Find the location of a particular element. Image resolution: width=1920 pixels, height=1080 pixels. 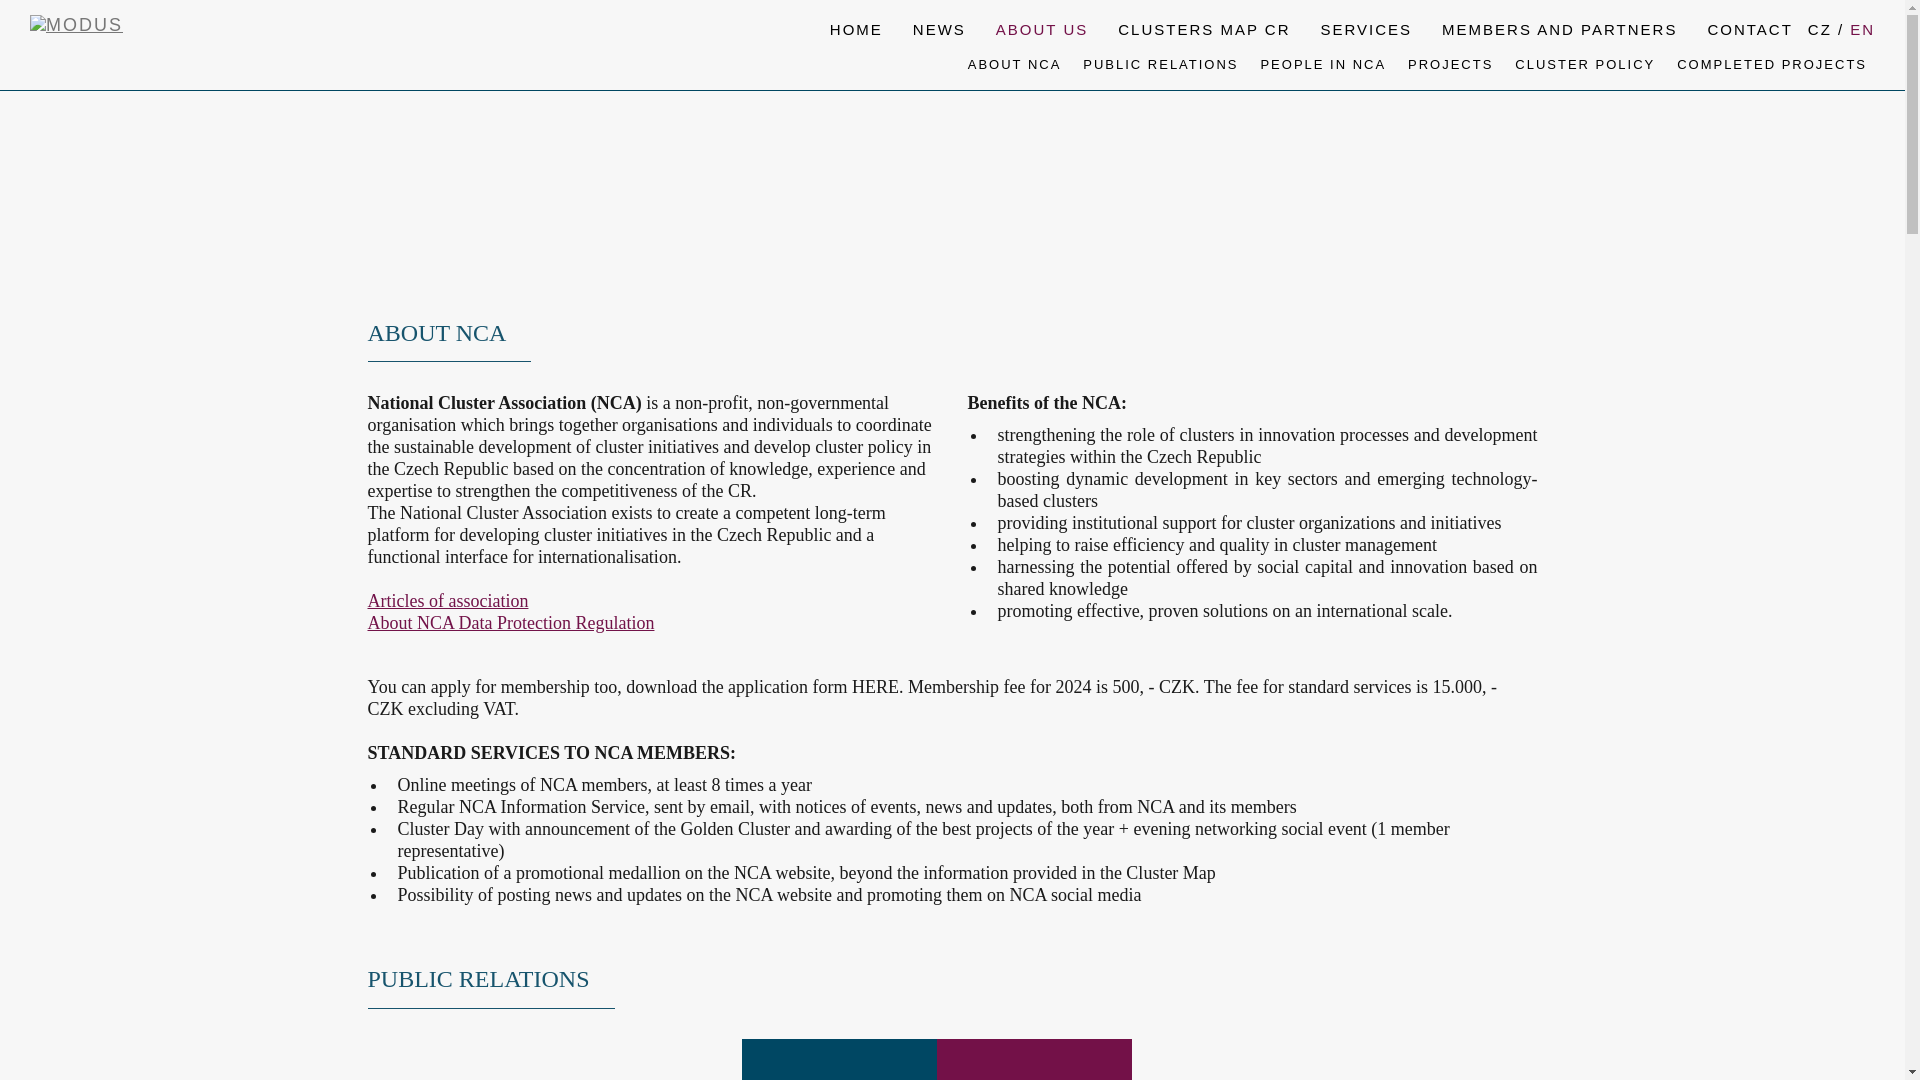

CLUSTERS MAP CR is located at coordinates (1204, 38).